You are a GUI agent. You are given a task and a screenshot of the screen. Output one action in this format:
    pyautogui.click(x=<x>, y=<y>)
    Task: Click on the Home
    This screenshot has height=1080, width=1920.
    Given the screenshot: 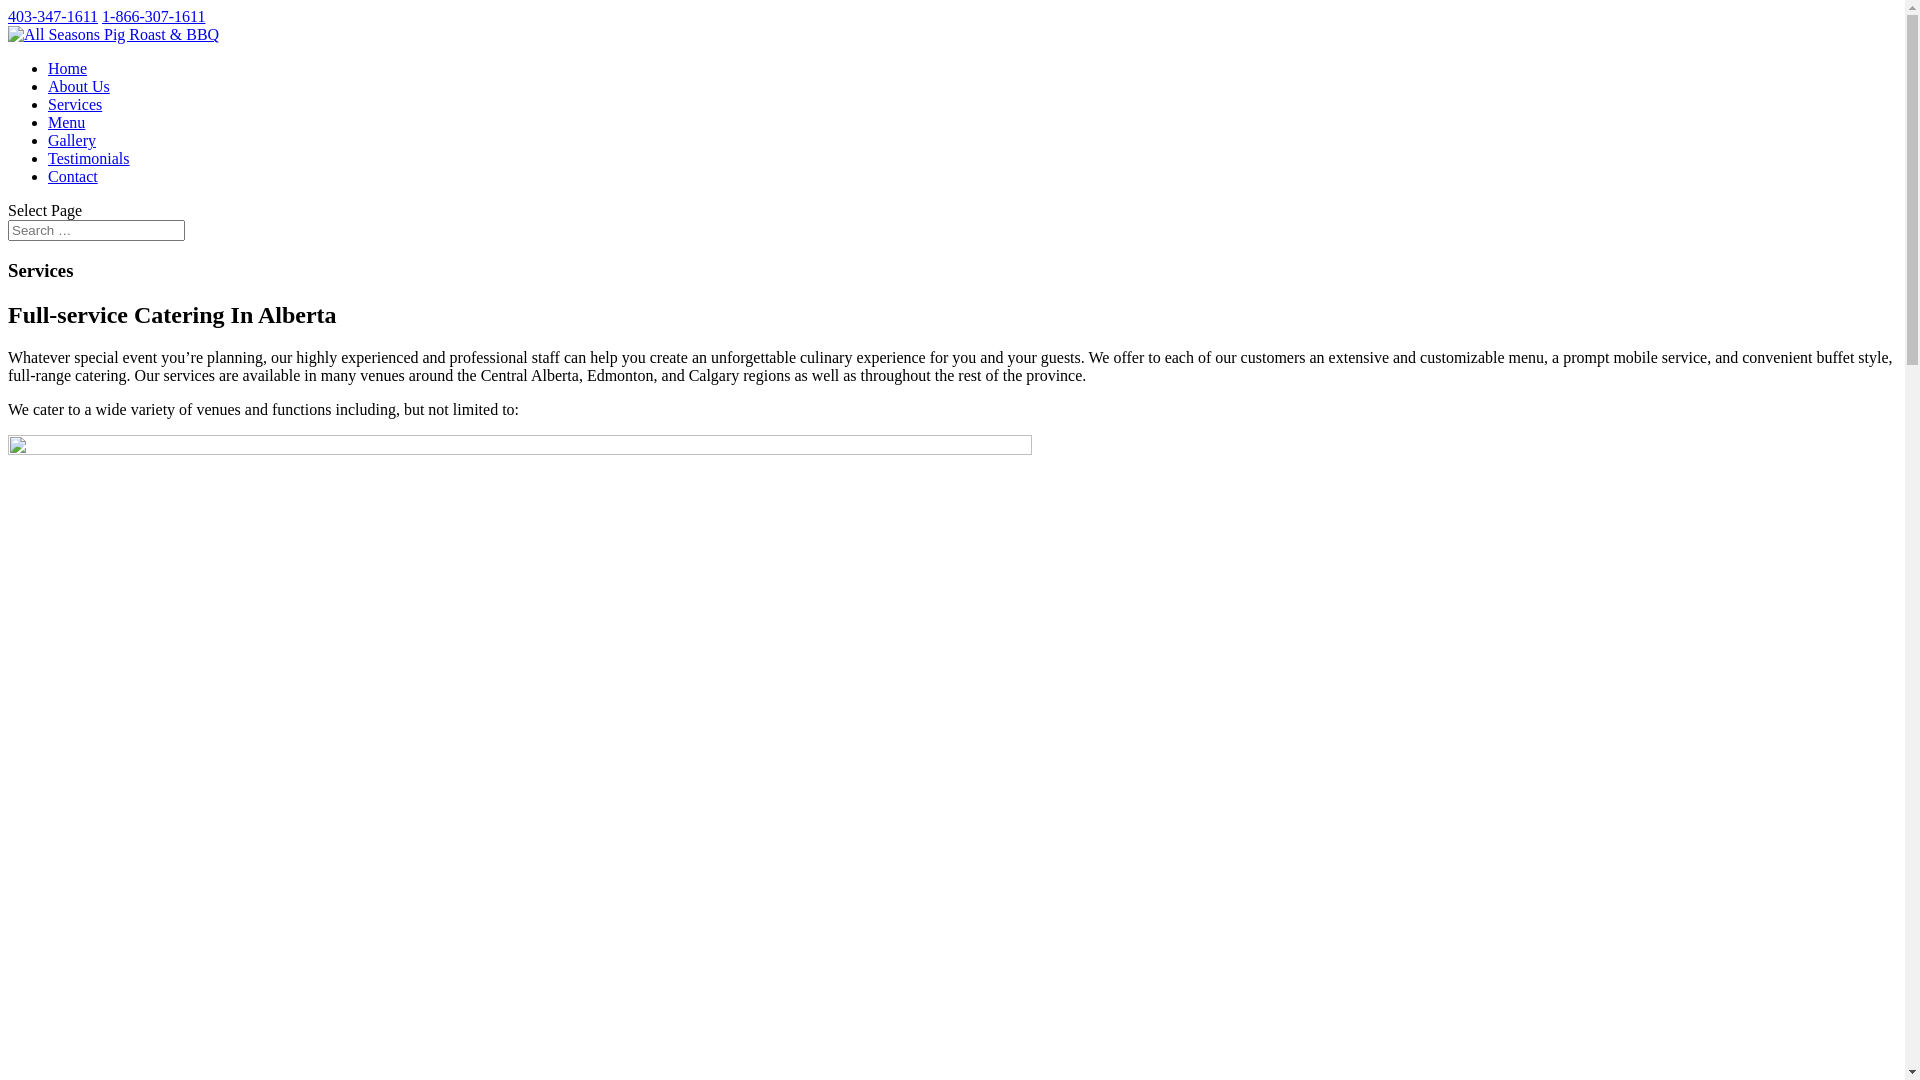 What is the action you would take?
    pyautogui.click(x=68, y=68)
    